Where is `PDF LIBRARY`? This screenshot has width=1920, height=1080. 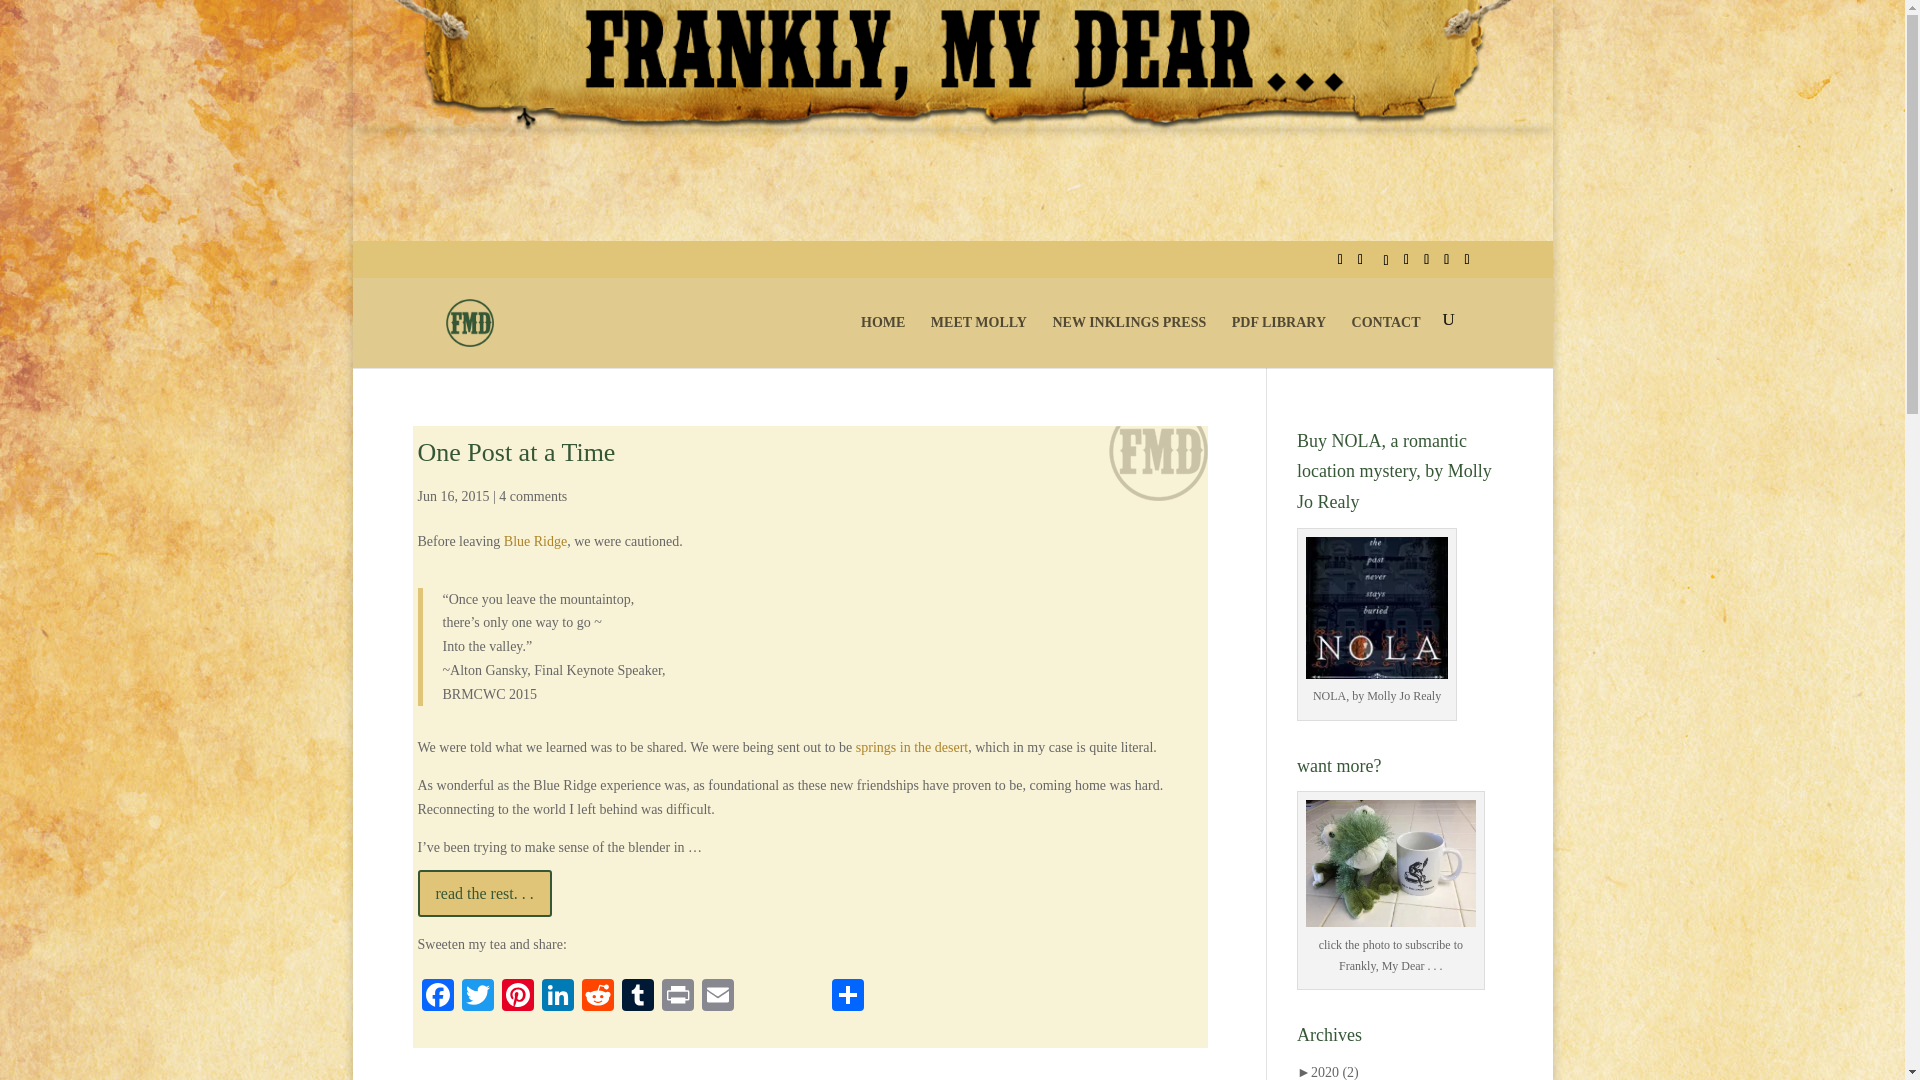
PDF LIBRARY is located at coordinates (1279, 340).